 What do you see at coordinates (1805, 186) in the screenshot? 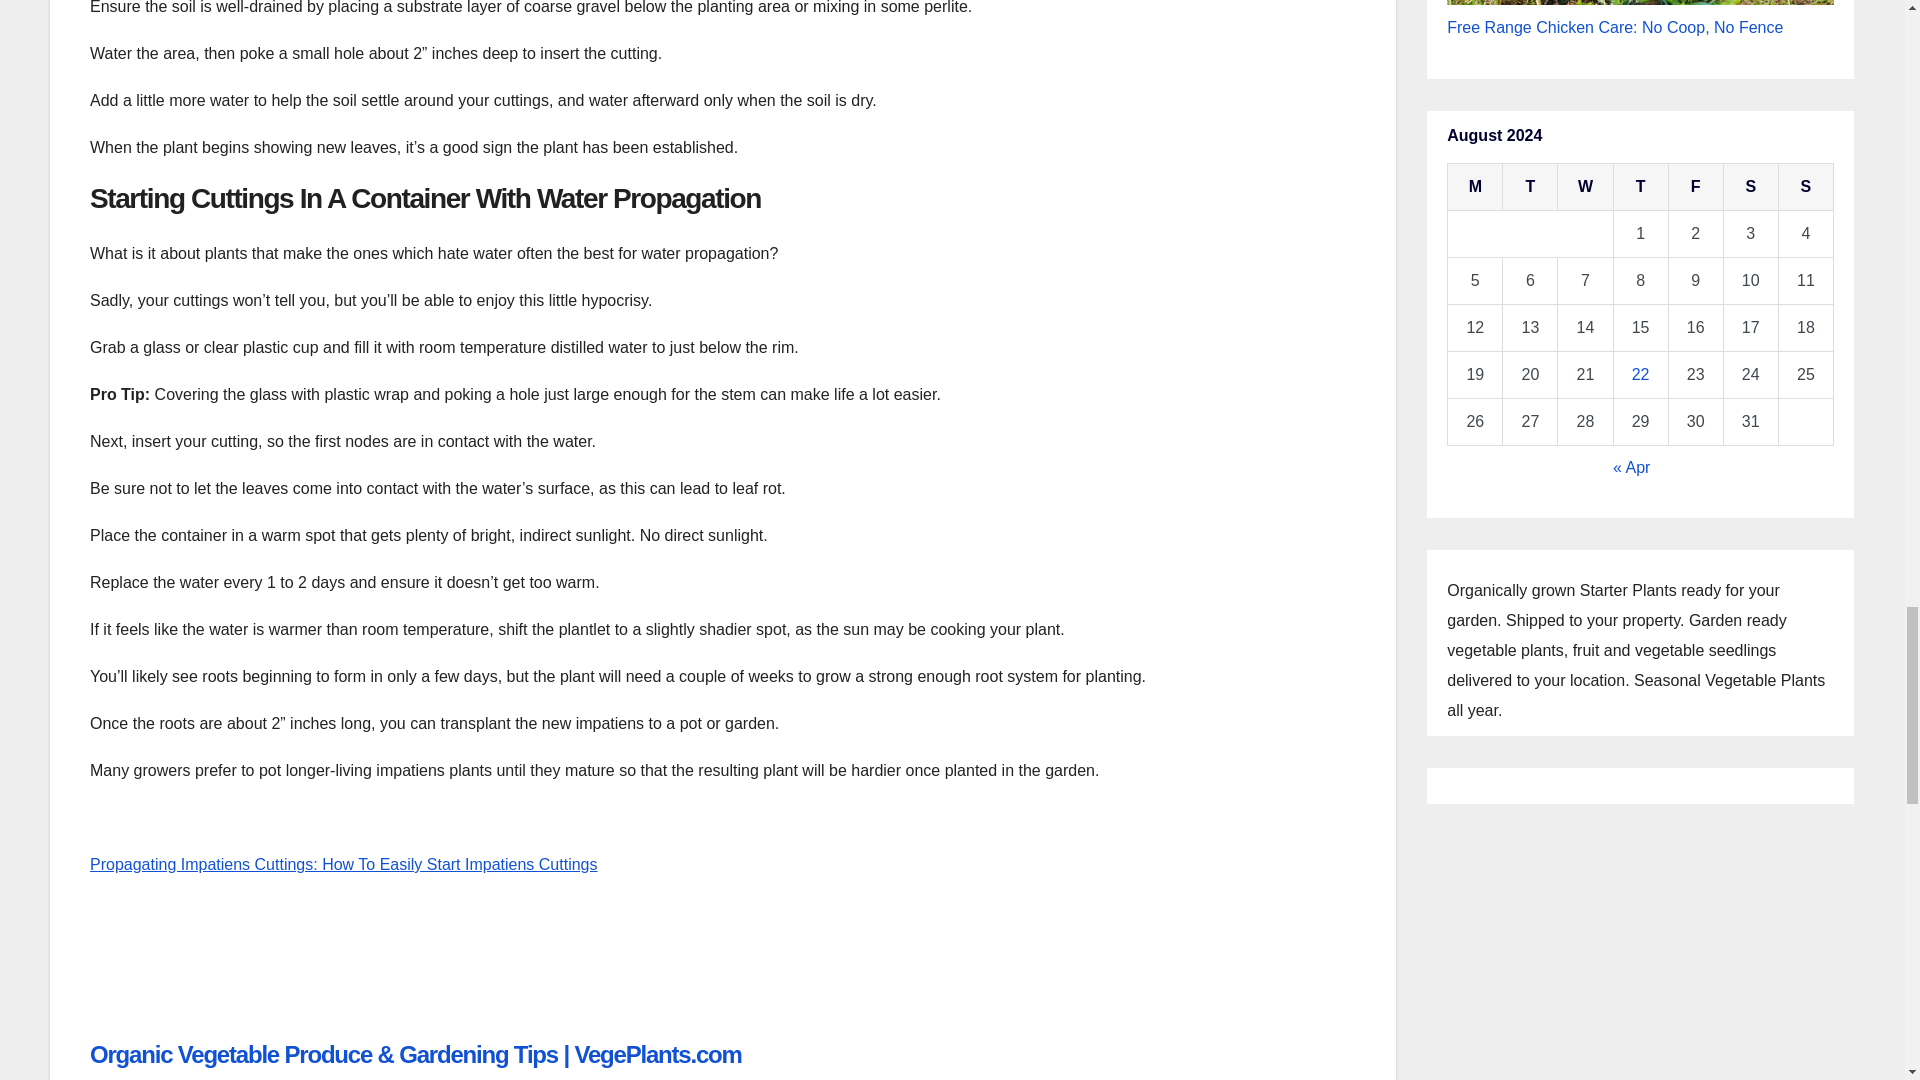
I see `Sunday` at bounding box center [1805, 186].